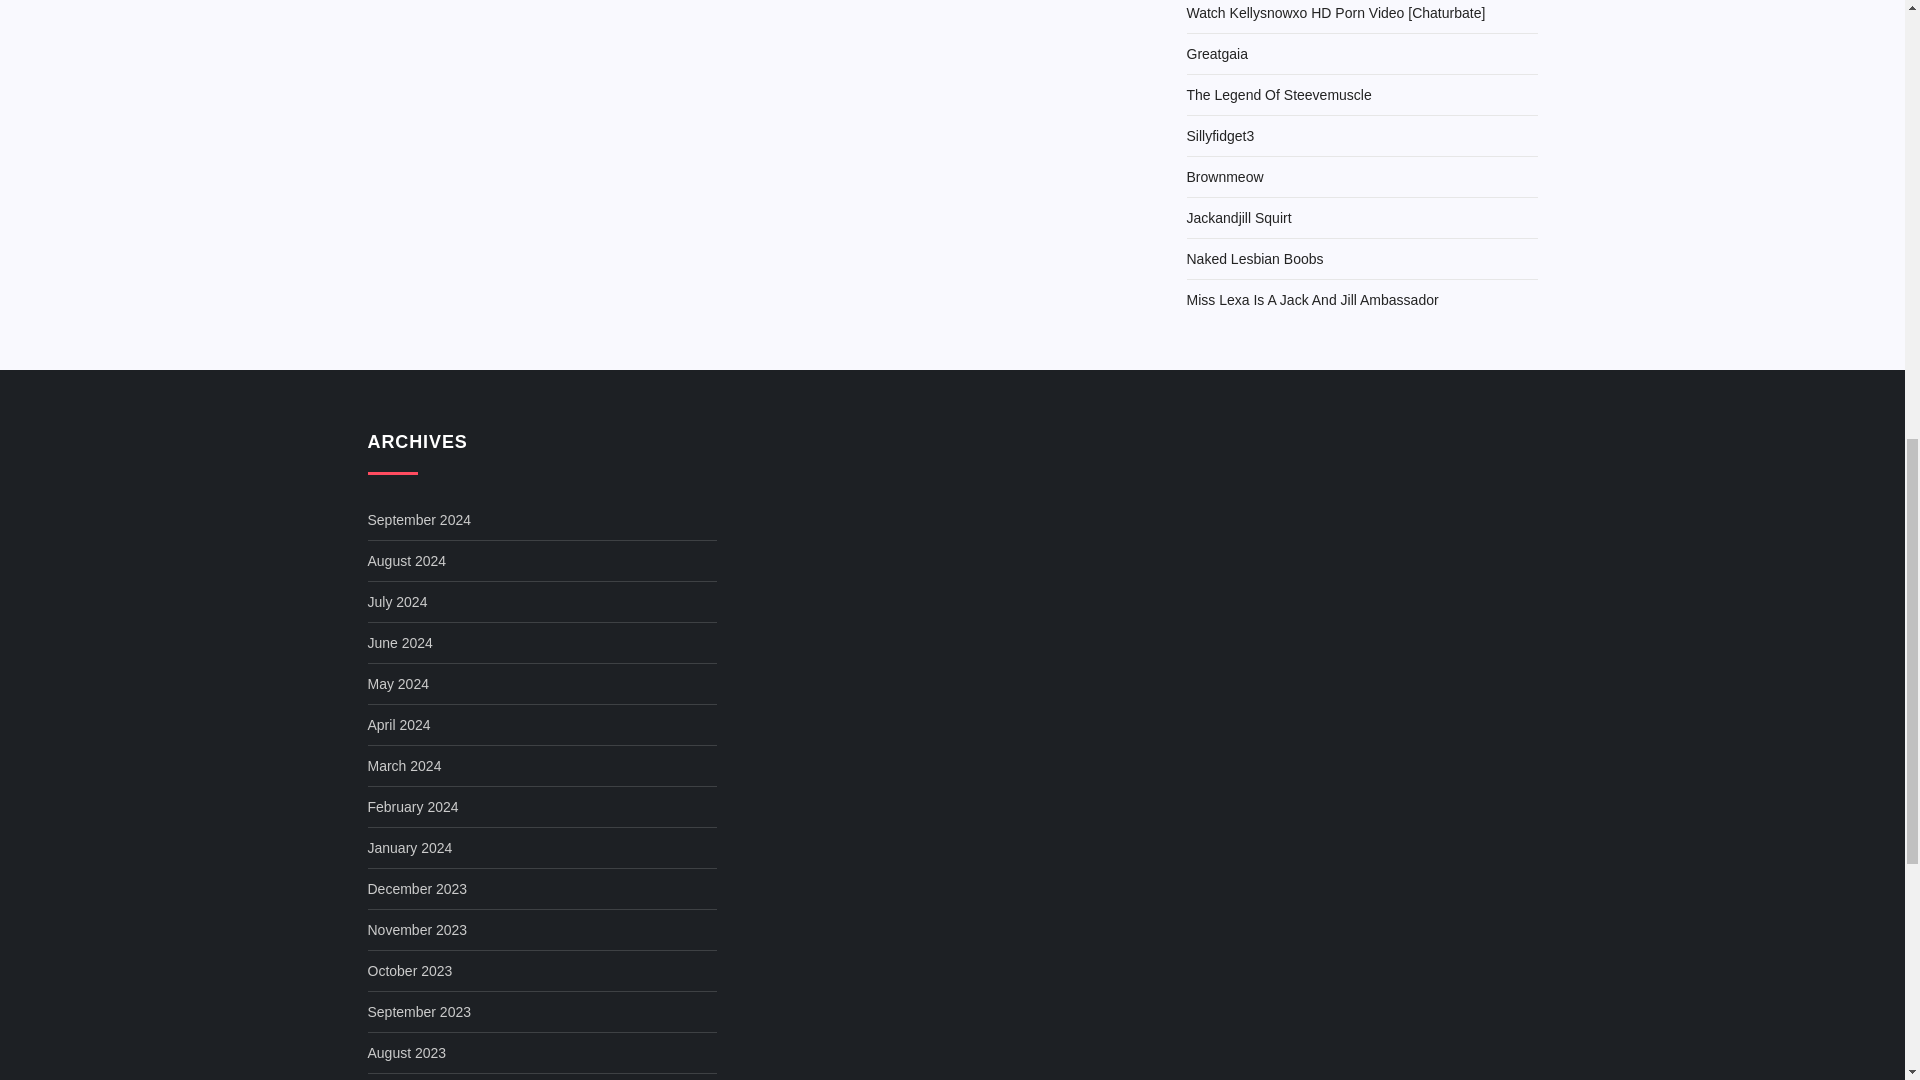 This screenshot has height=1080, width=1920. What do you see at coordinates (1224, 177) in the screenshot?
I see `Brownmeow` at bounding box center [1224, 177].